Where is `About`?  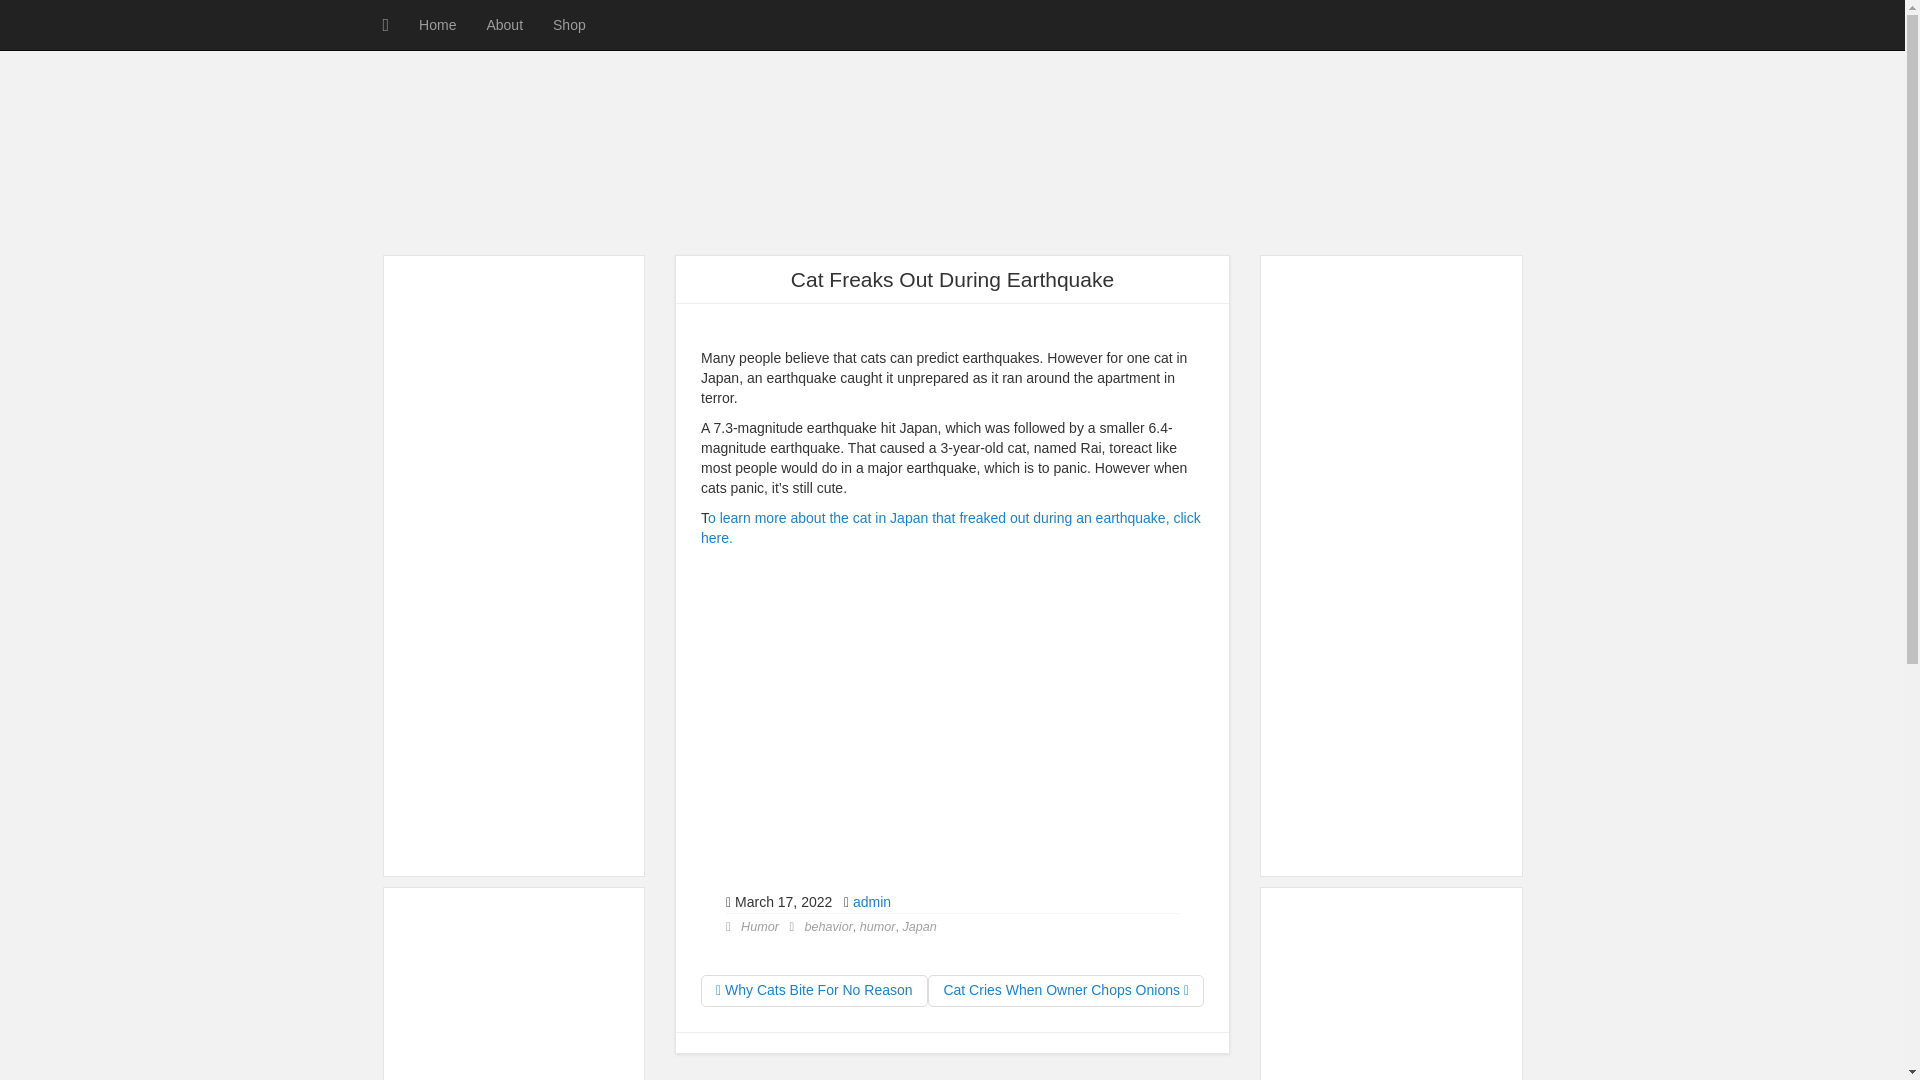
About is located at coordinates (504, 24).